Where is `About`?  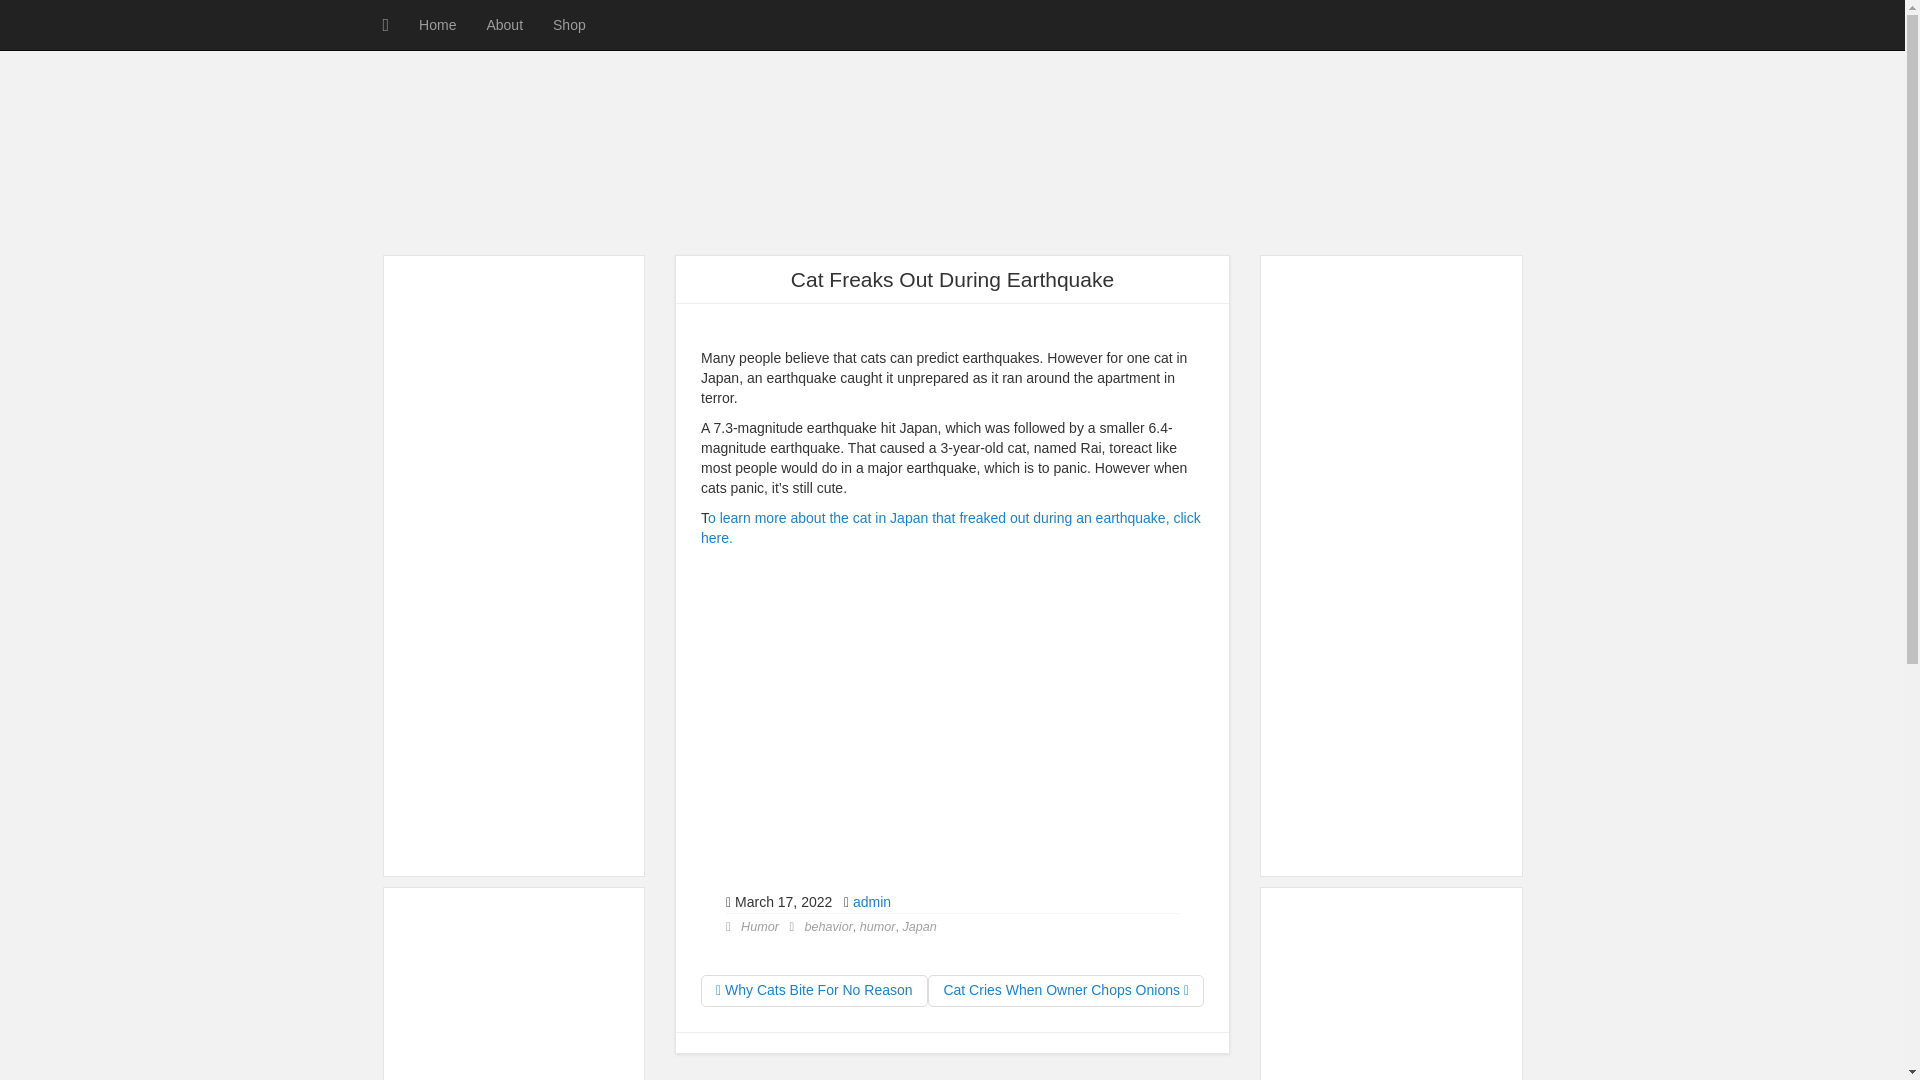
About is located at coordinates (504, 24).